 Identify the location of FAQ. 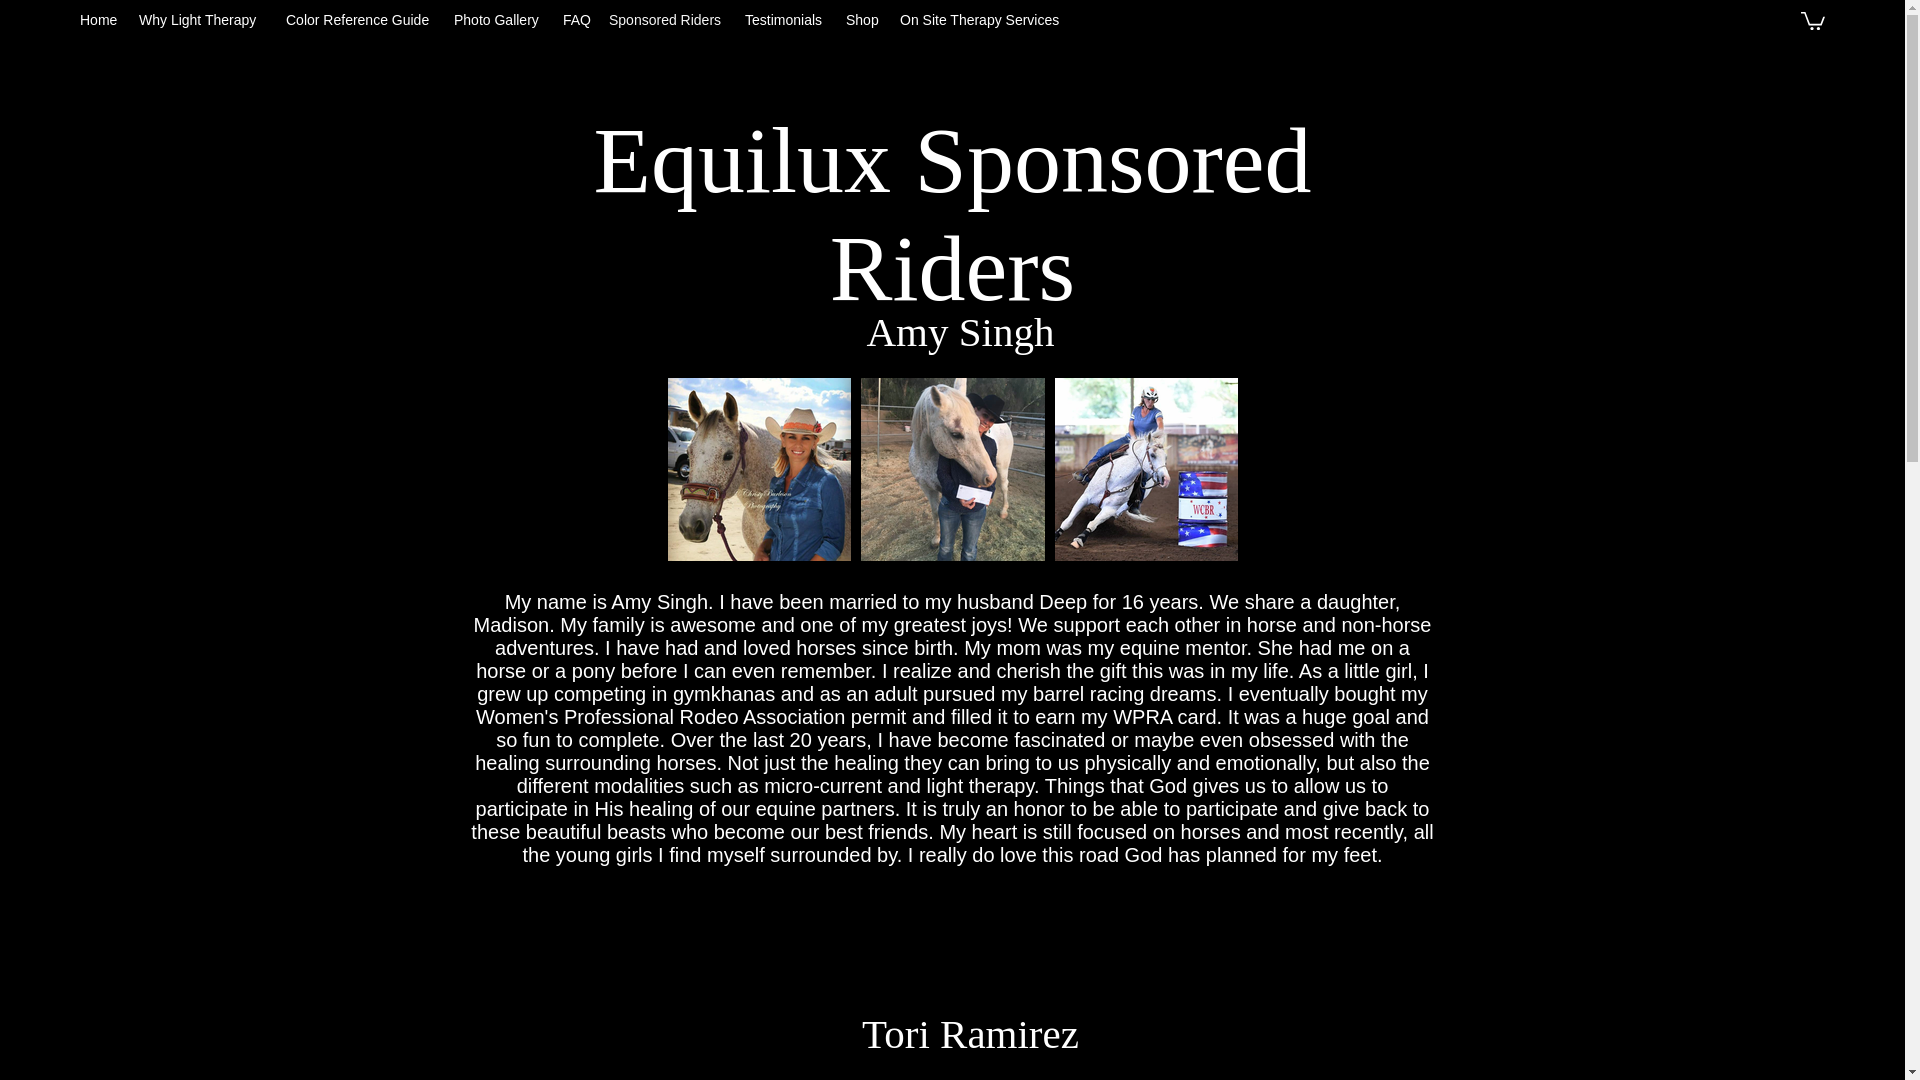
(576, 20).